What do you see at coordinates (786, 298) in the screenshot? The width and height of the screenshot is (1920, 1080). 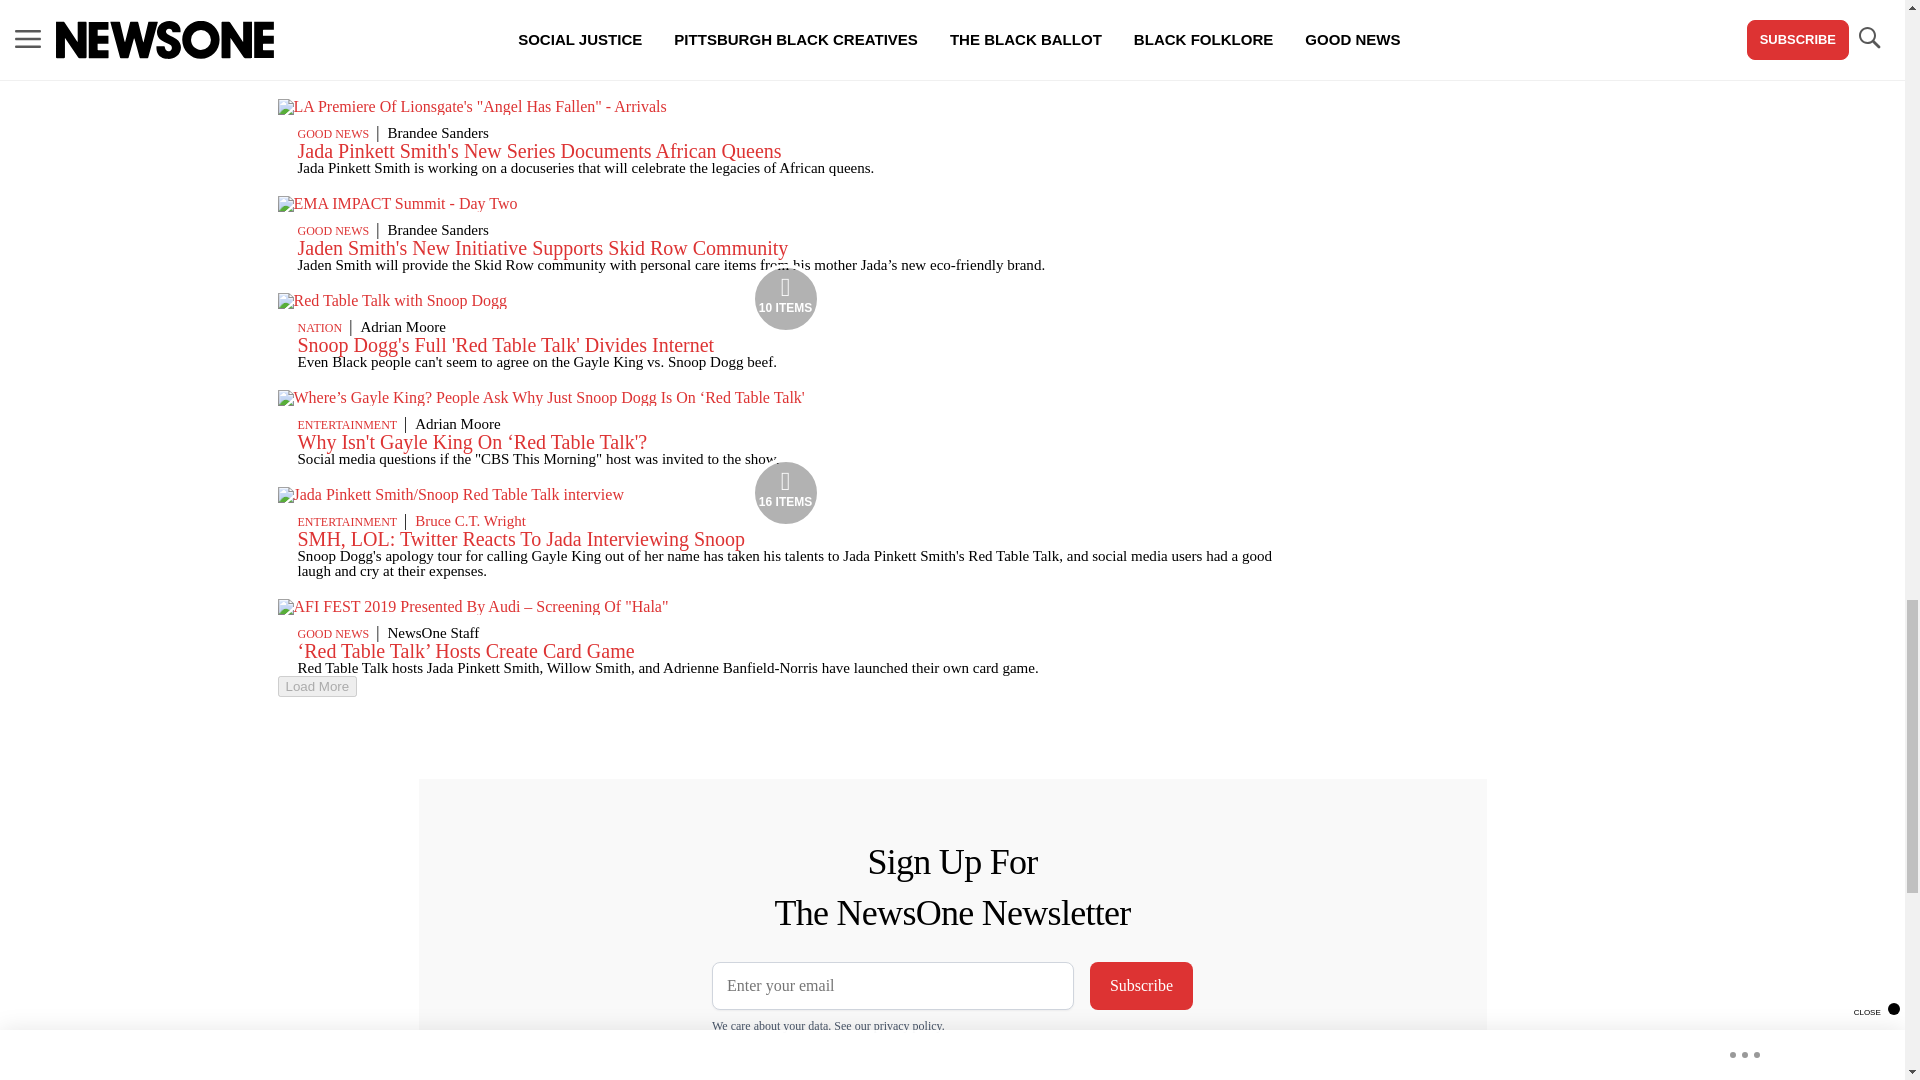 I see `Media Playlist` at bounding box center [786, 298].